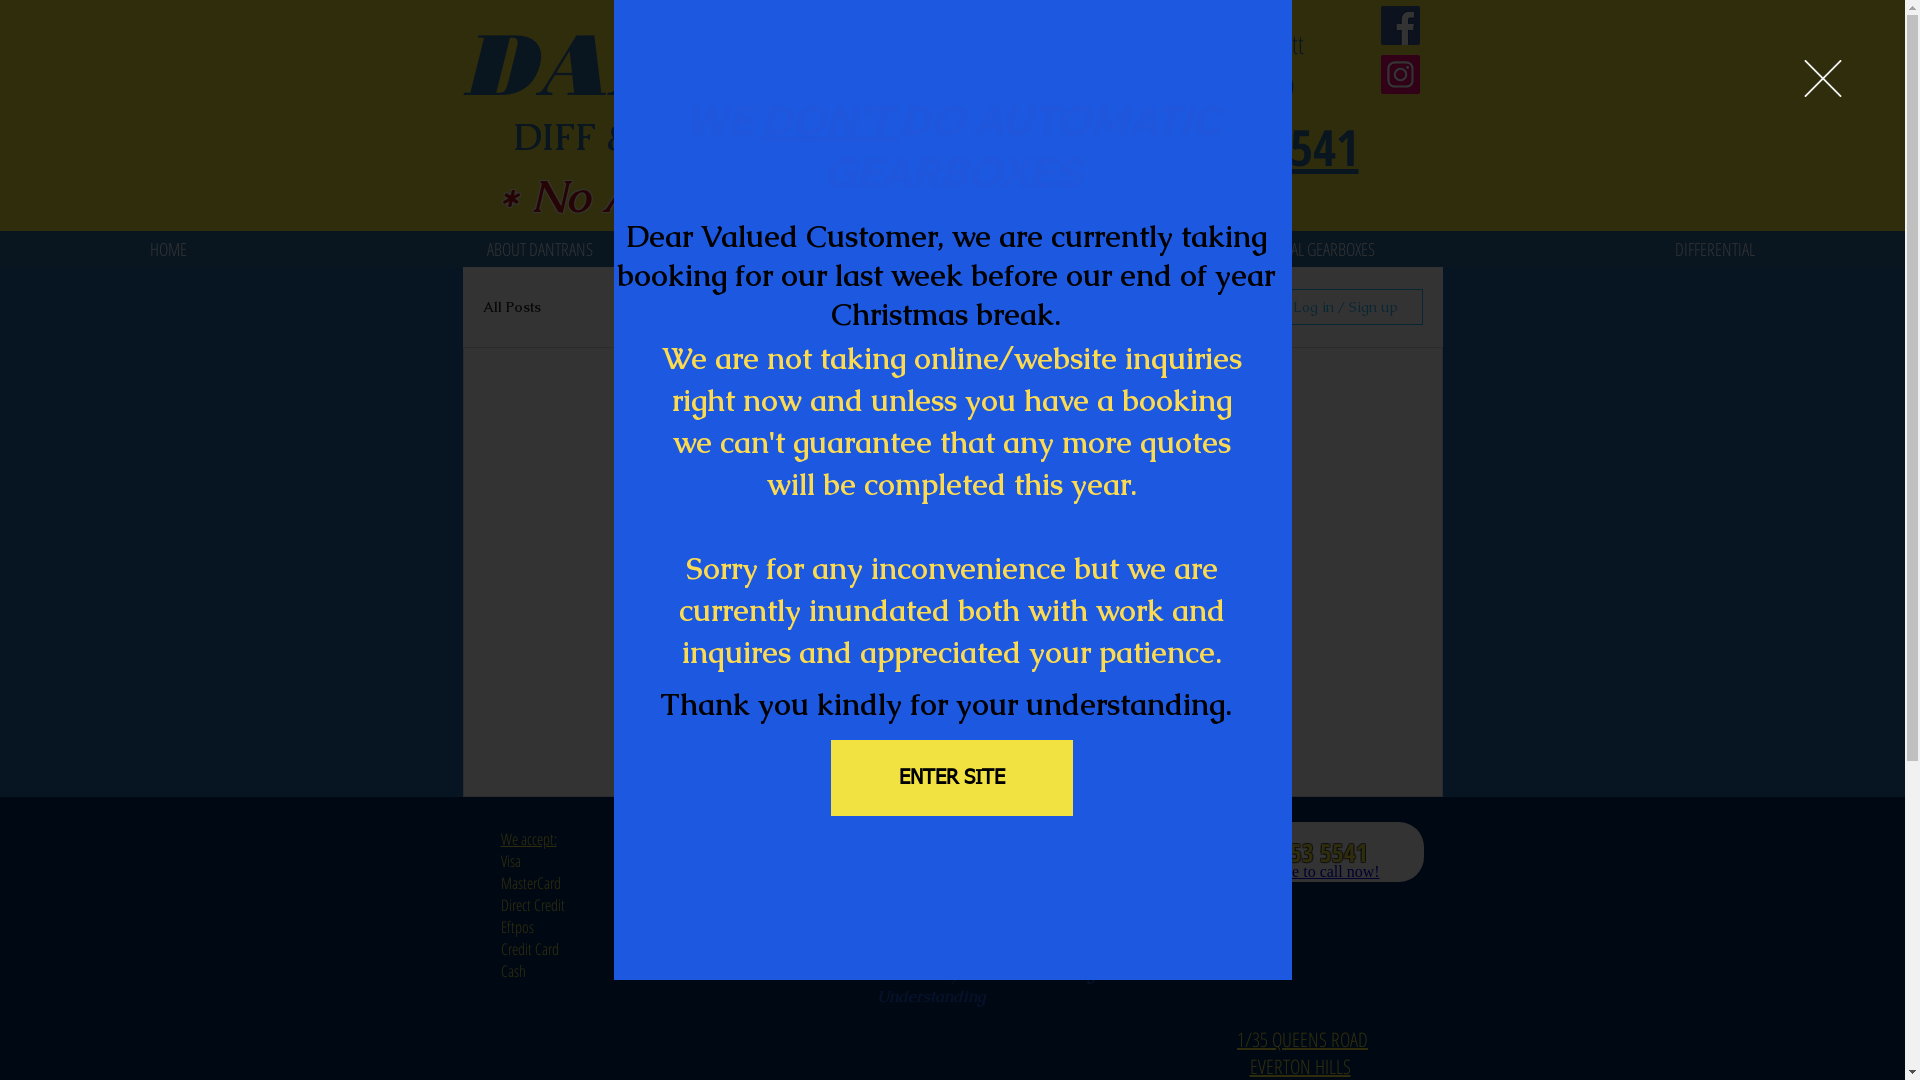 The width and height of the screenshot is (1920, 1080). I want to click on CLUTCHES, so click(923, 249).